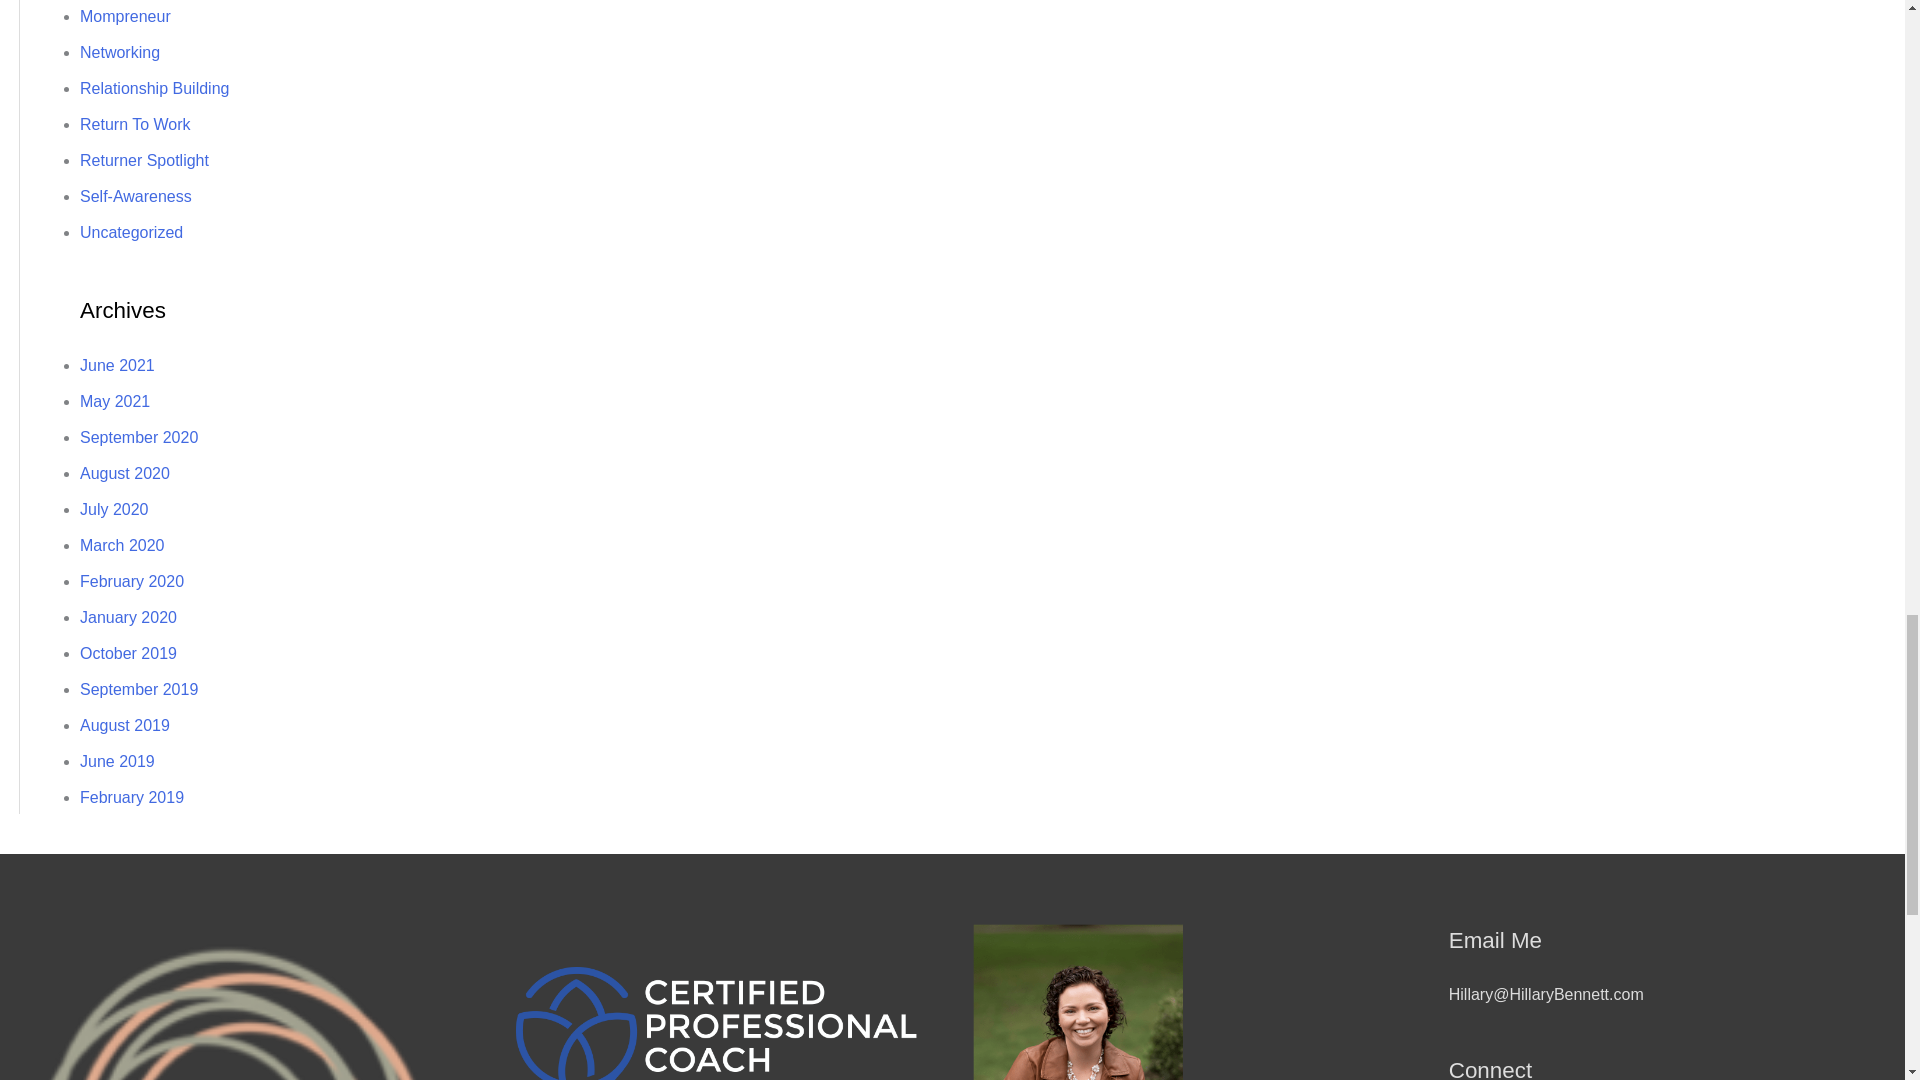 The image size is (1920, 1080). I want to click on Self-Awareness, so click(136, 196).